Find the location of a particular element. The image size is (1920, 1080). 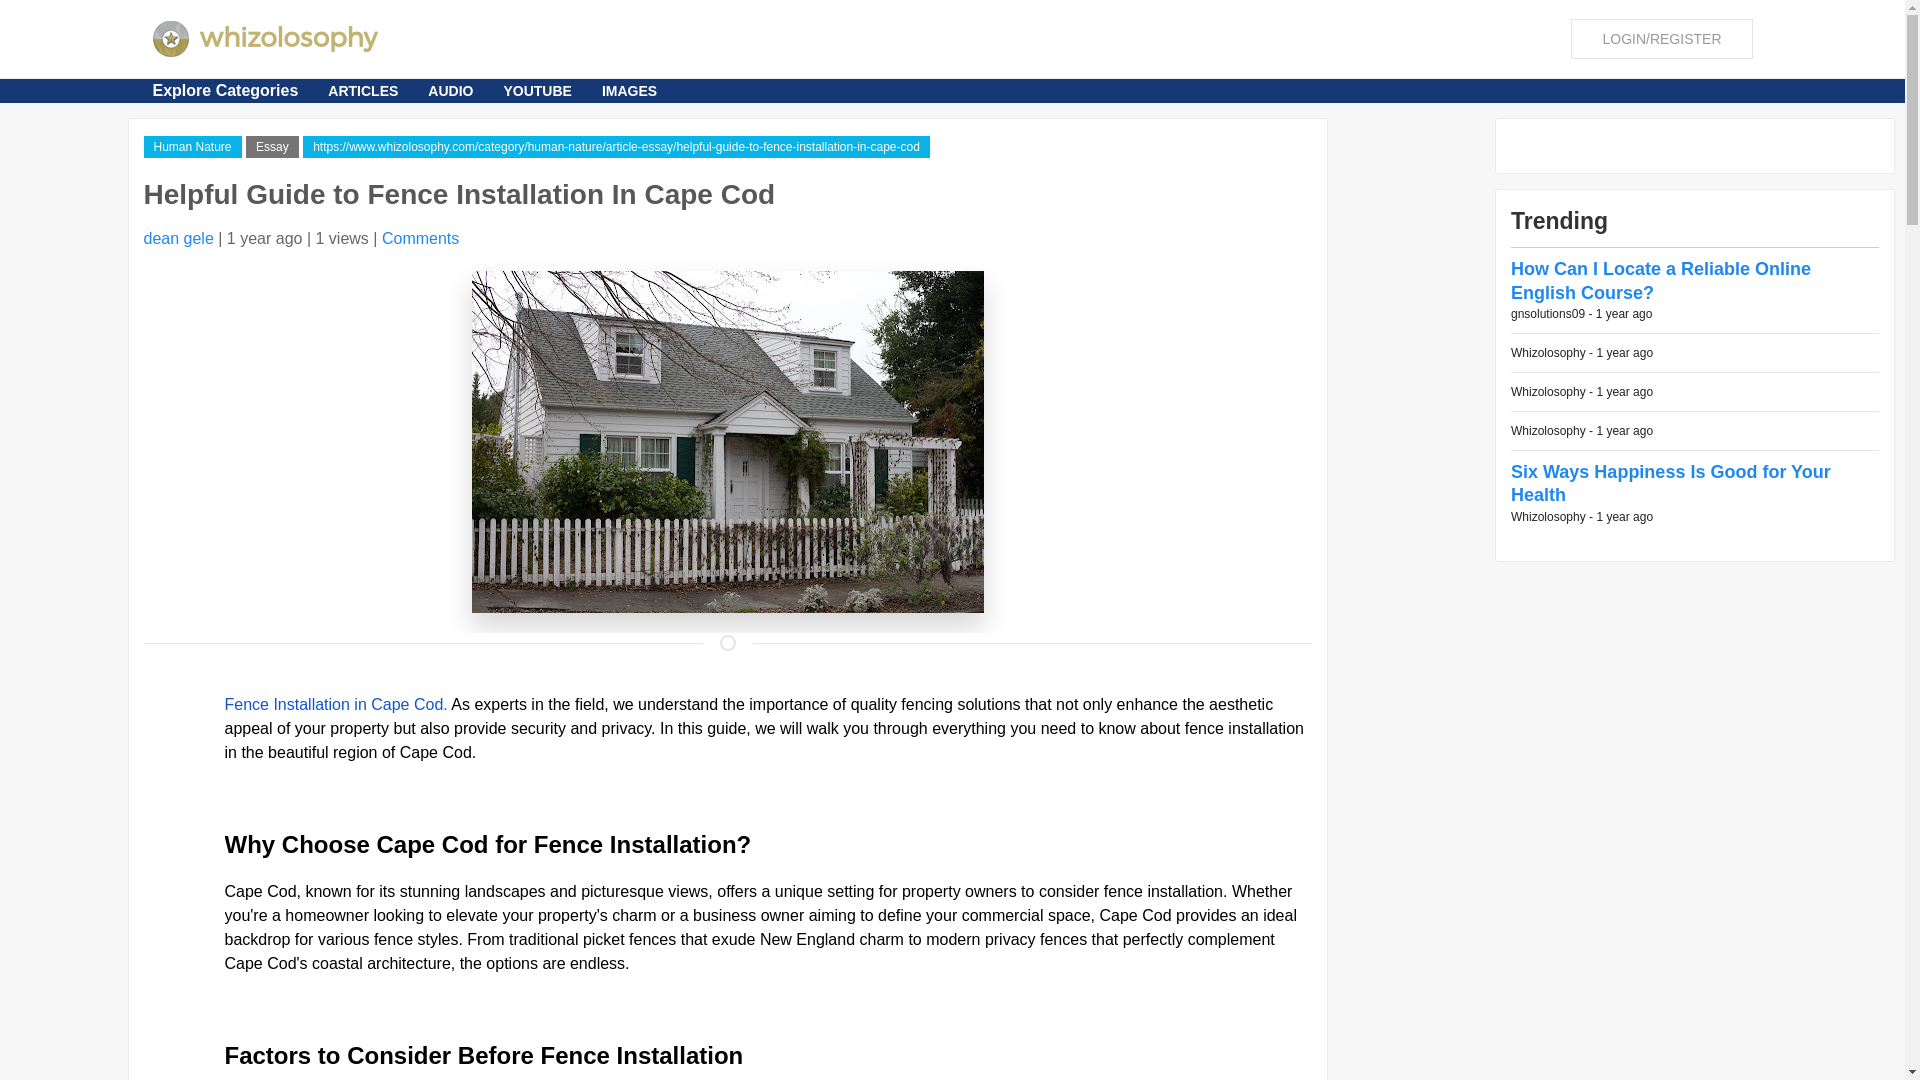

Essay is located at coordinates (272, 146).